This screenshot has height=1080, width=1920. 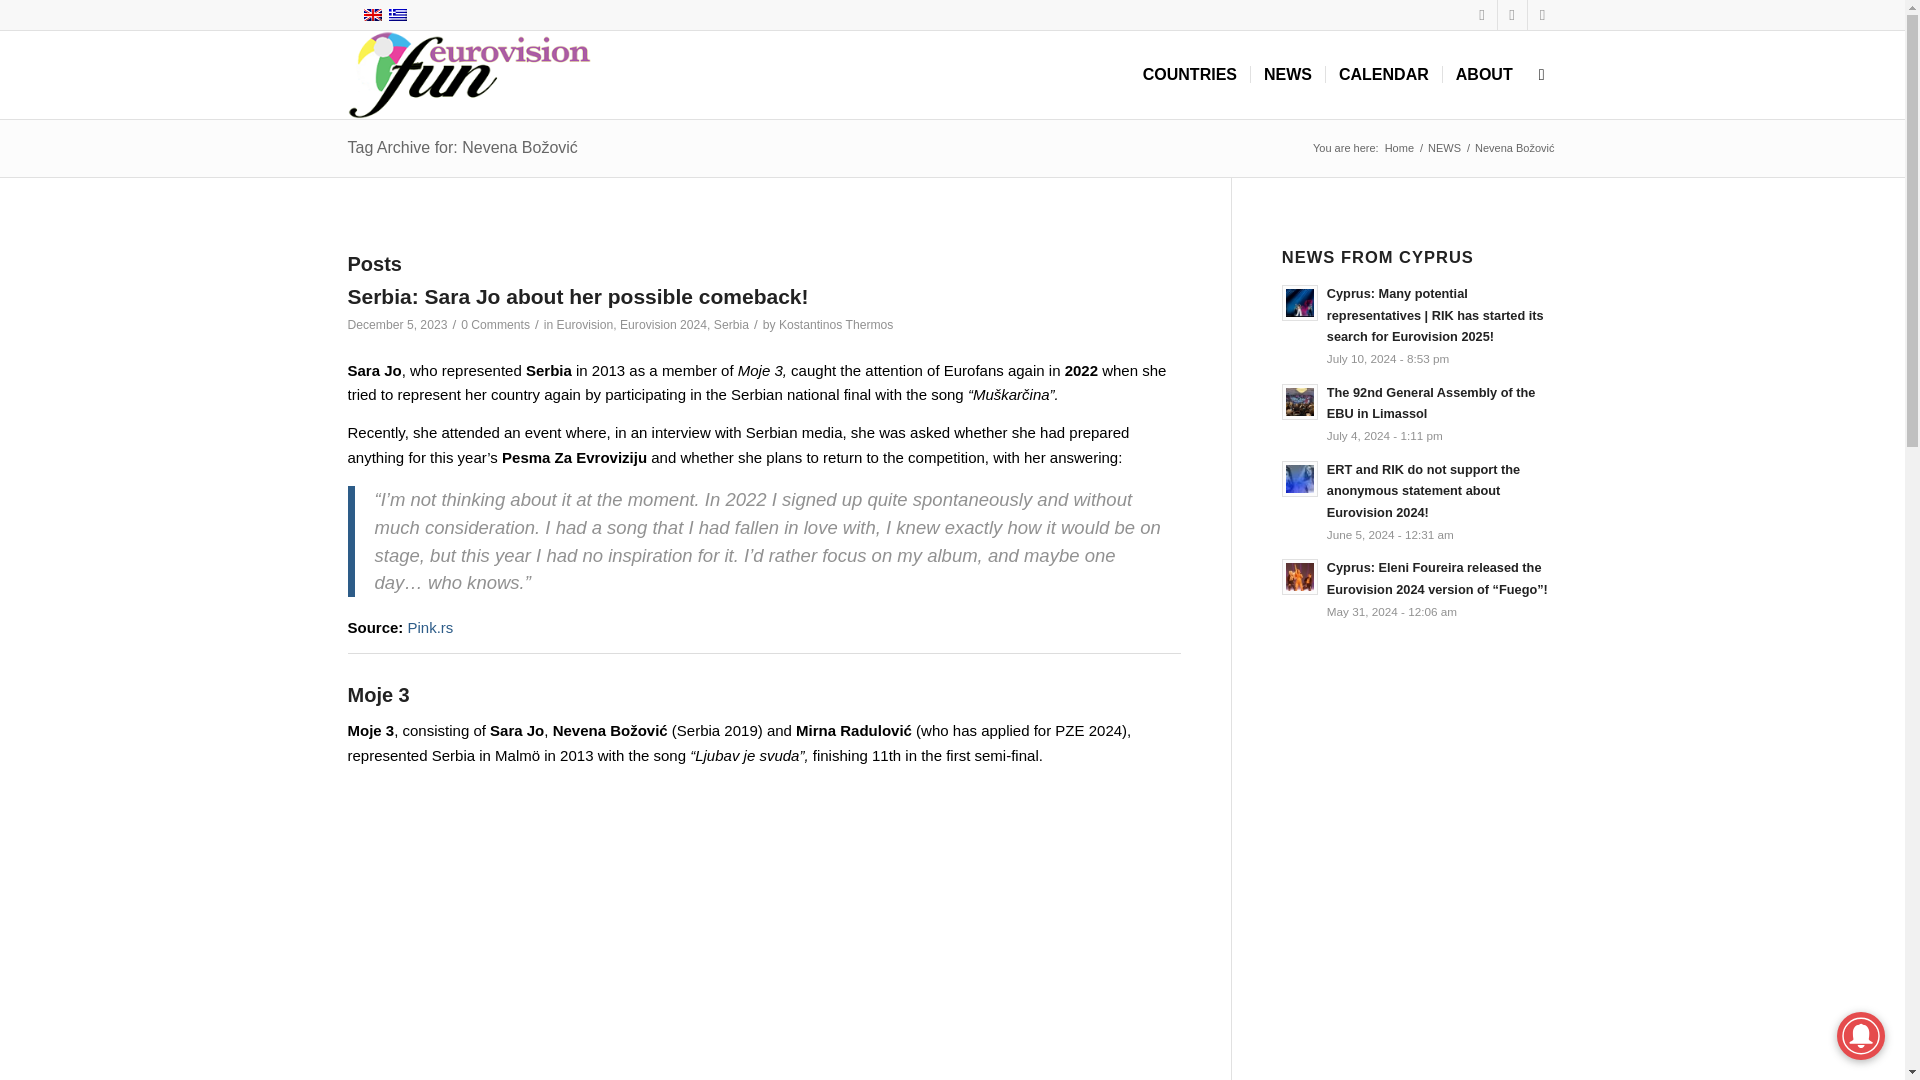 What do you see at coordinates (469, 74) in the screenshot?
I see `eurovision-fun-transparent-logo` at bounding box center [469, 74].